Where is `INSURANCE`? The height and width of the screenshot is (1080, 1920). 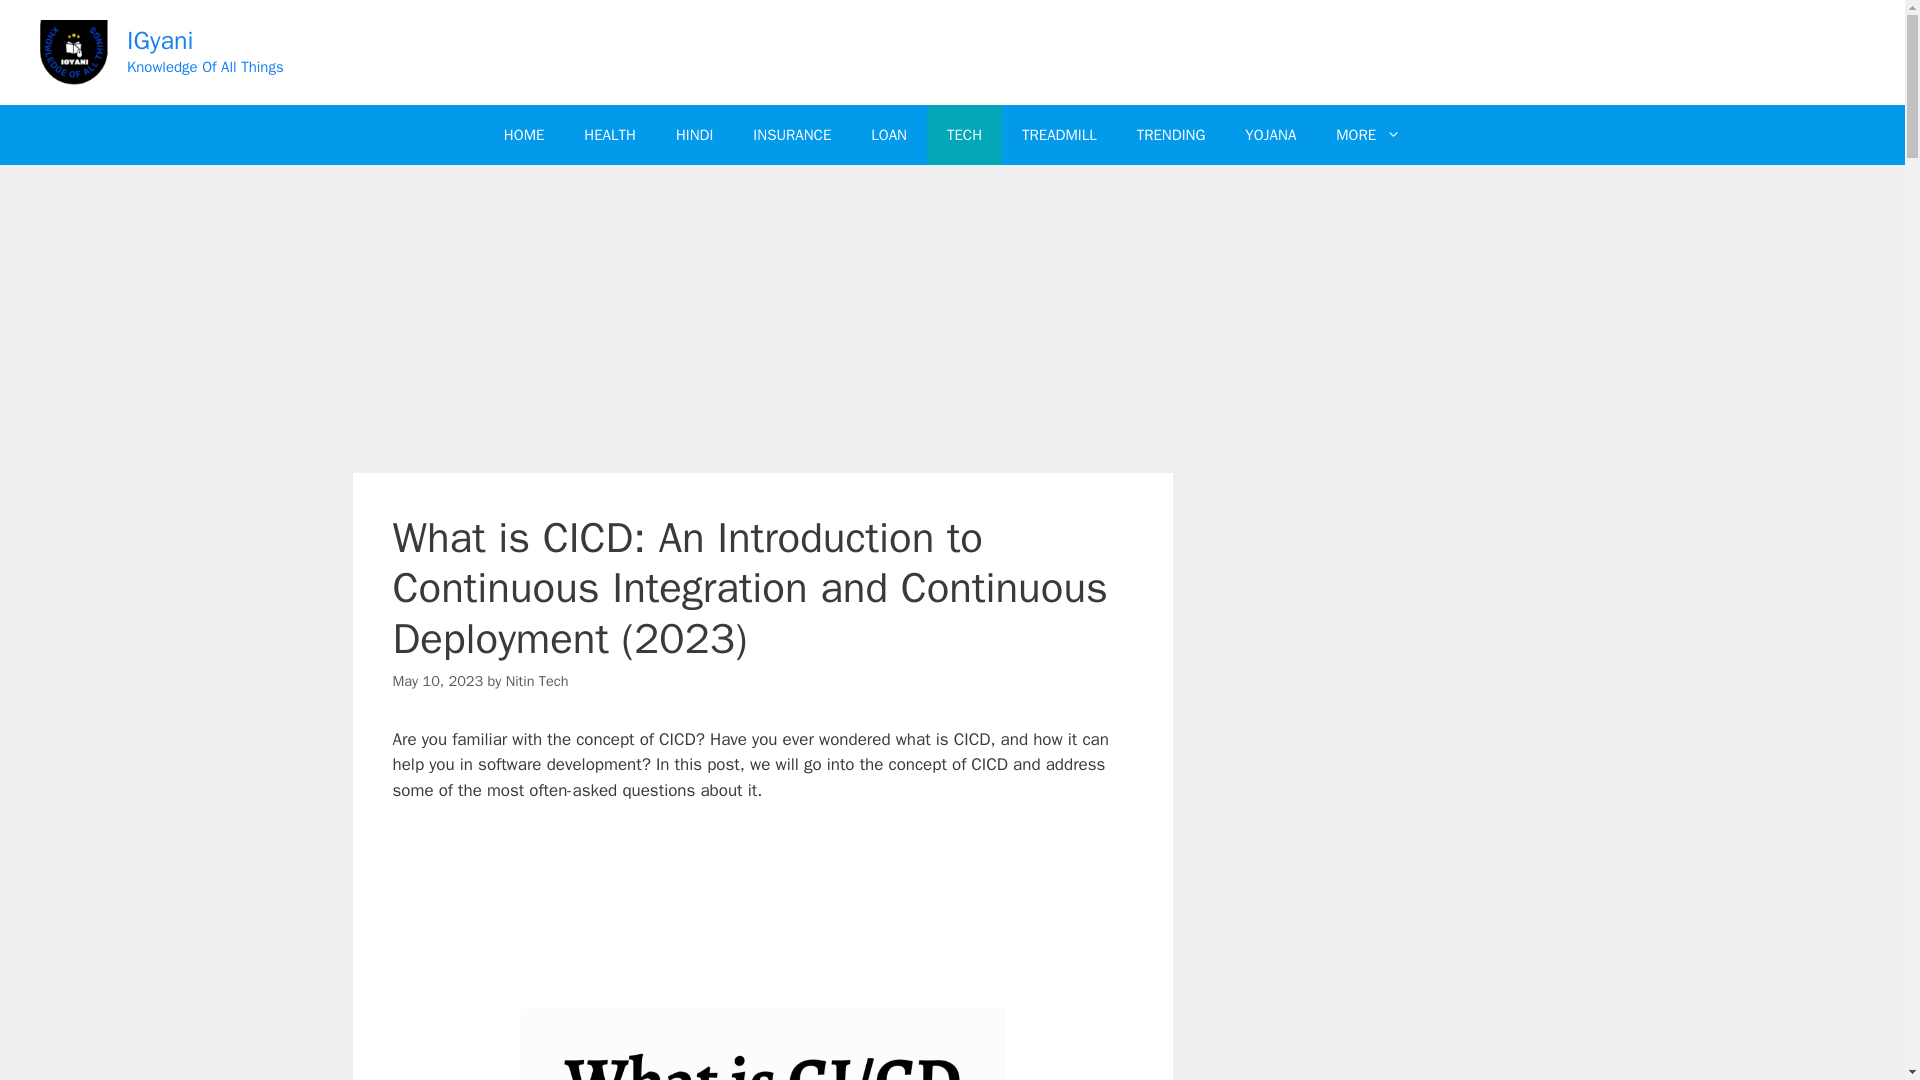
INSURANCE is located at coordinates (792, 134).